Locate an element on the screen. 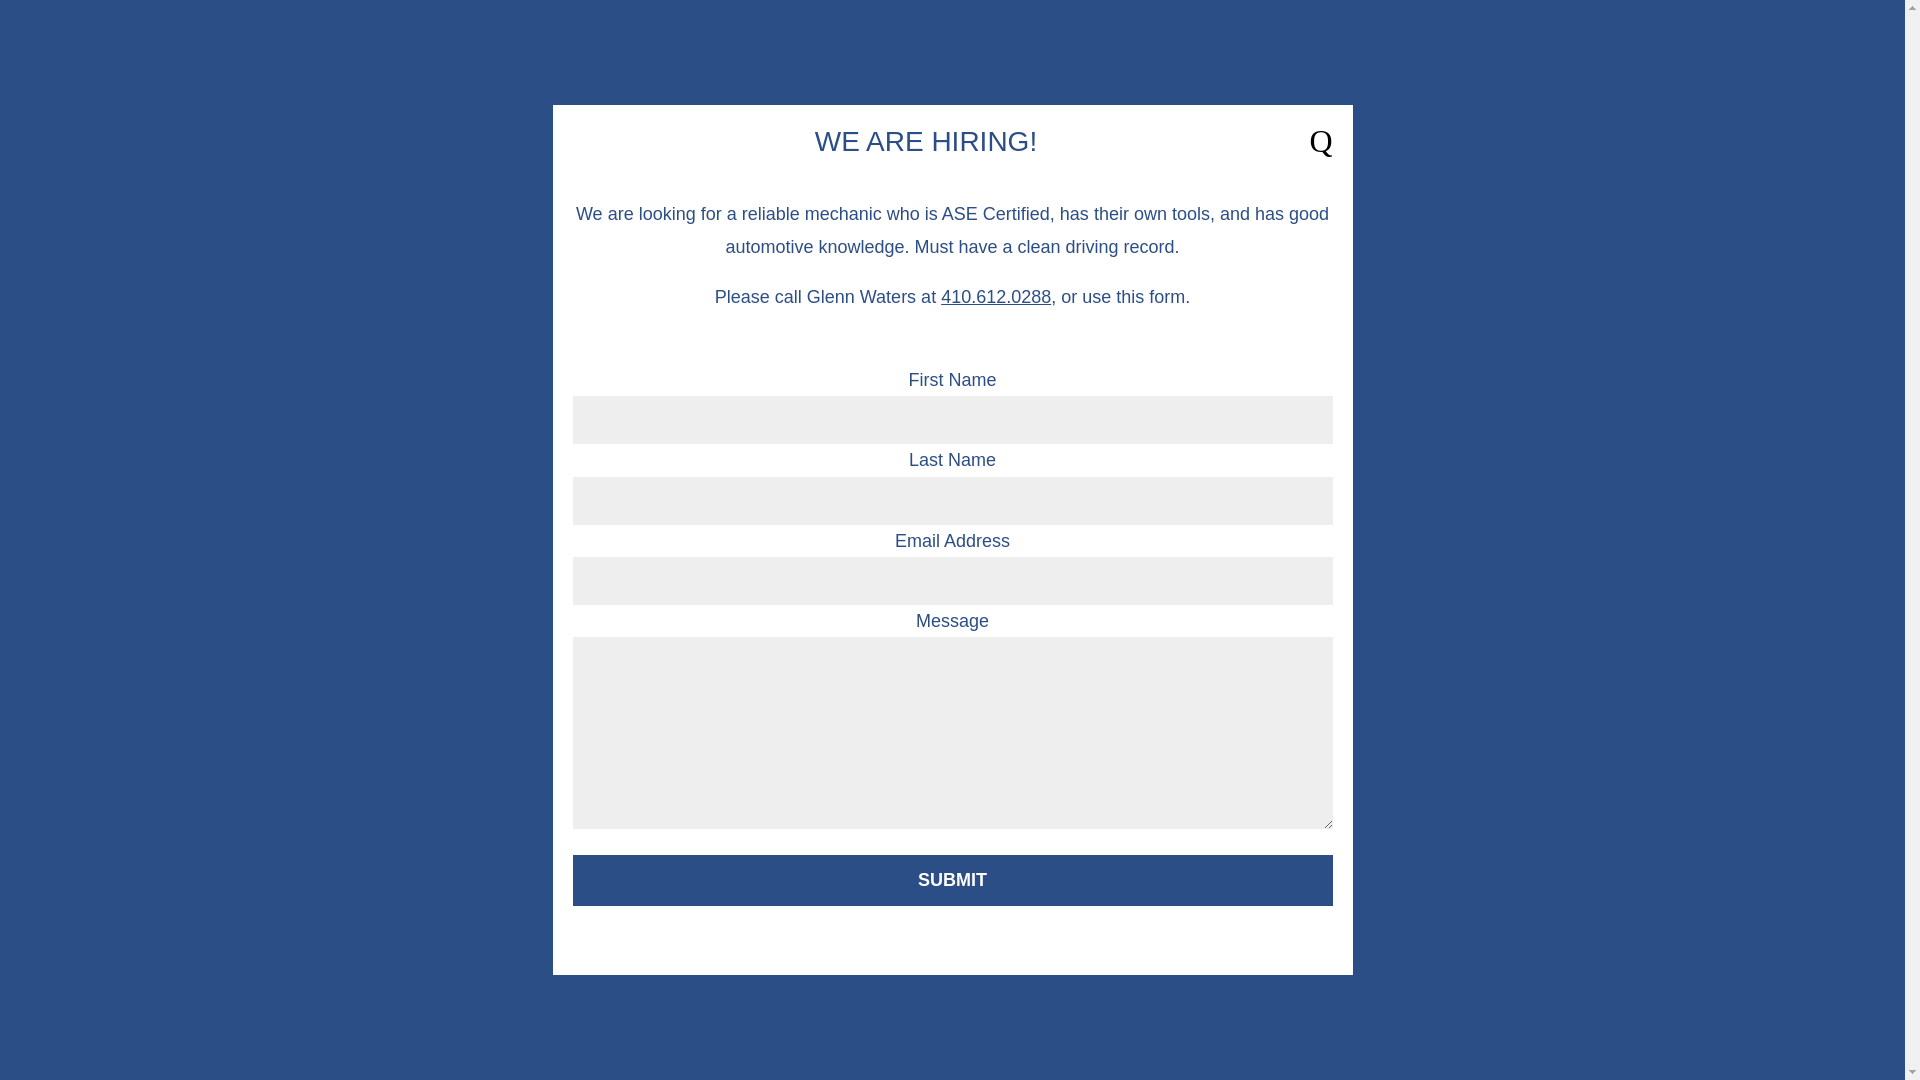 The image size is (1920, 1080). Automotive Maintenance Tips is located at coordinates (1117, 158).